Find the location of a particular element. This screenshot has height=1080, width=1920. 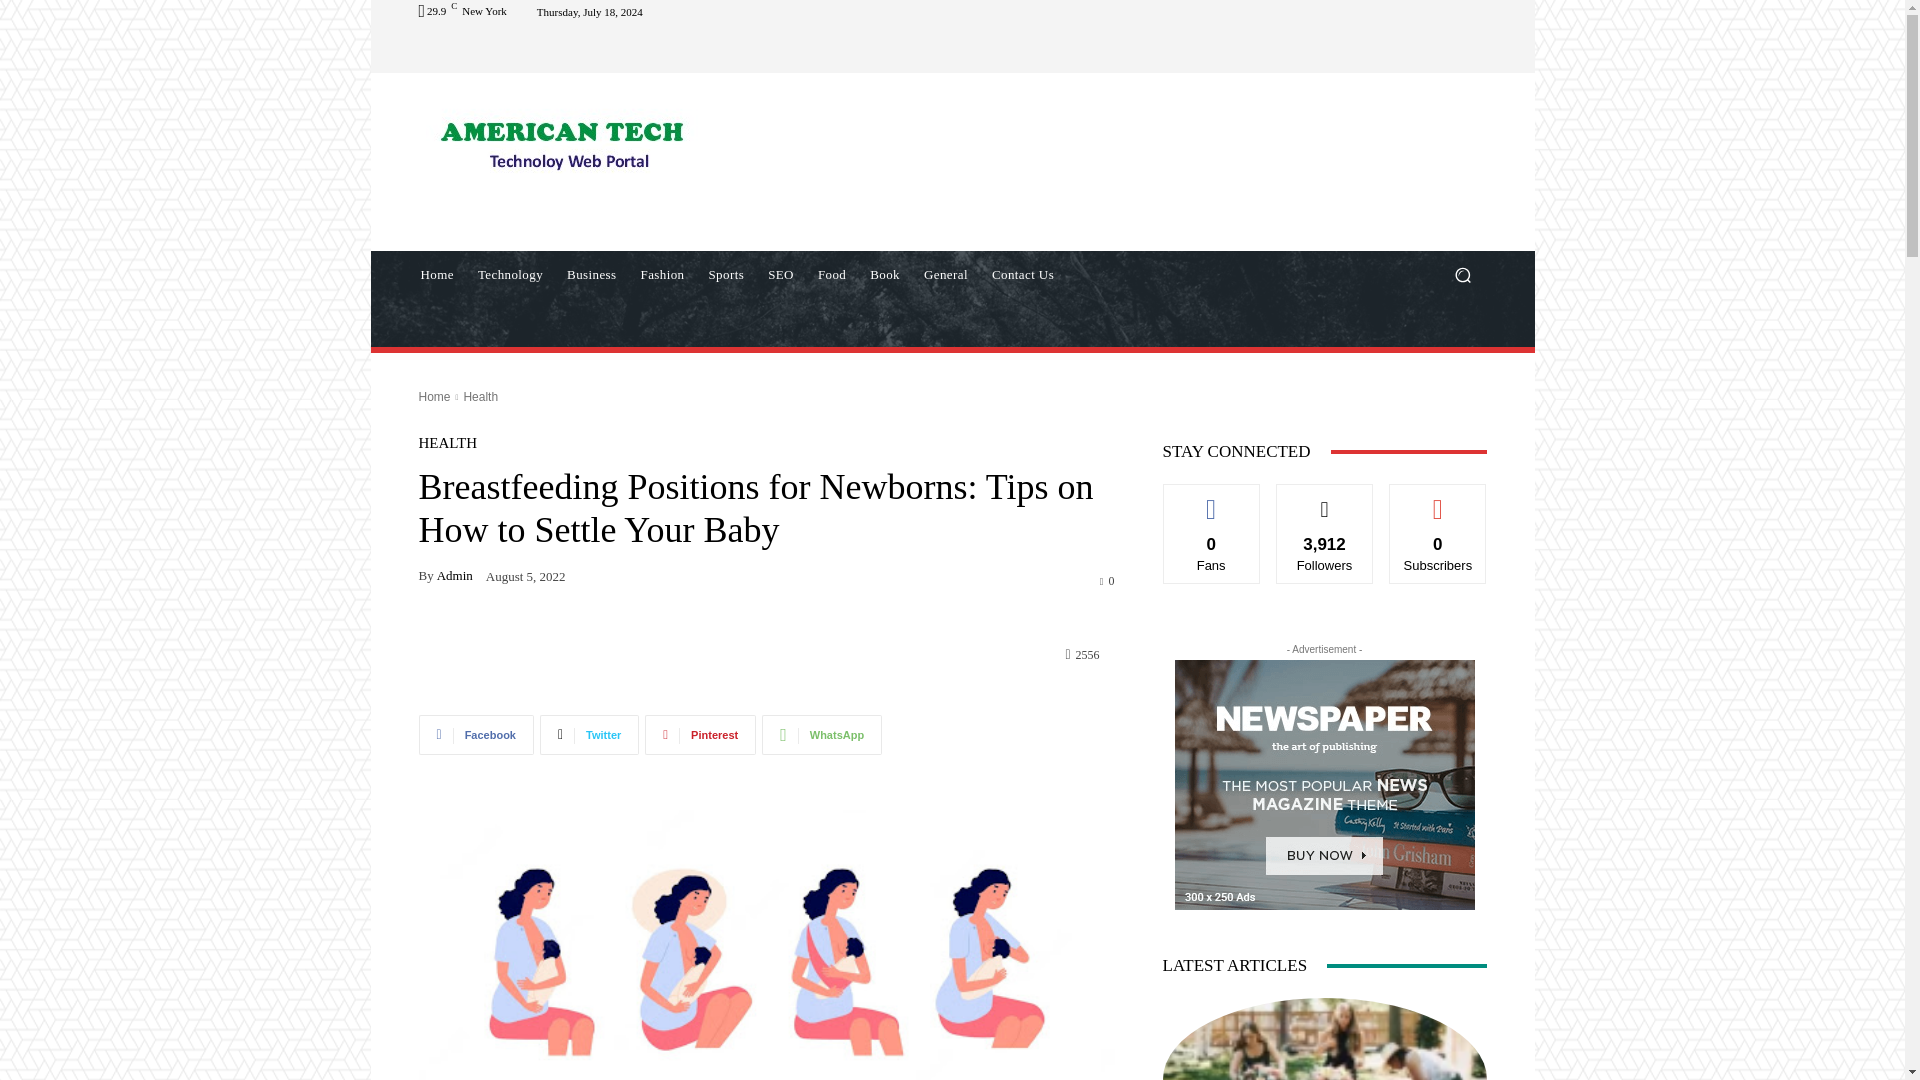

Twitter is located at coordinates (589, 734).